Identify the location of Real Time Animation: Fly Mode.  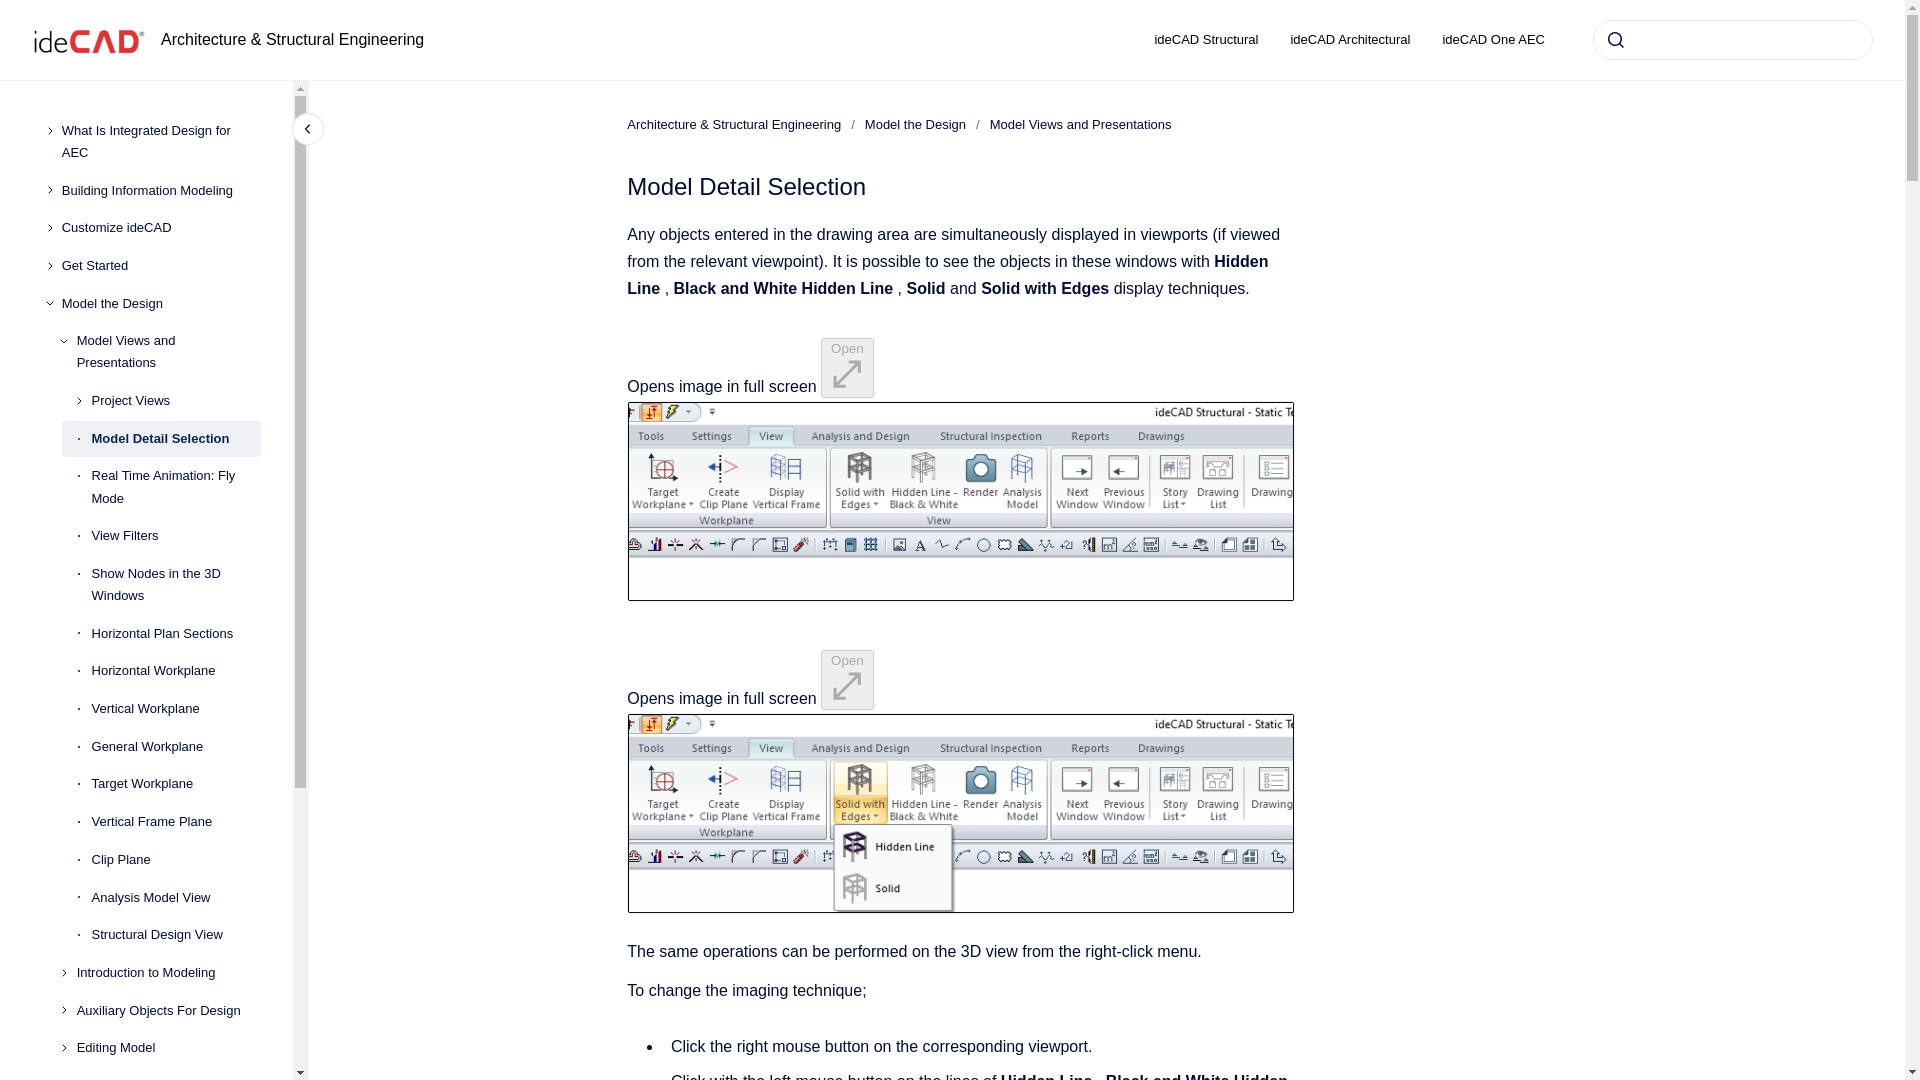
(176, 488).